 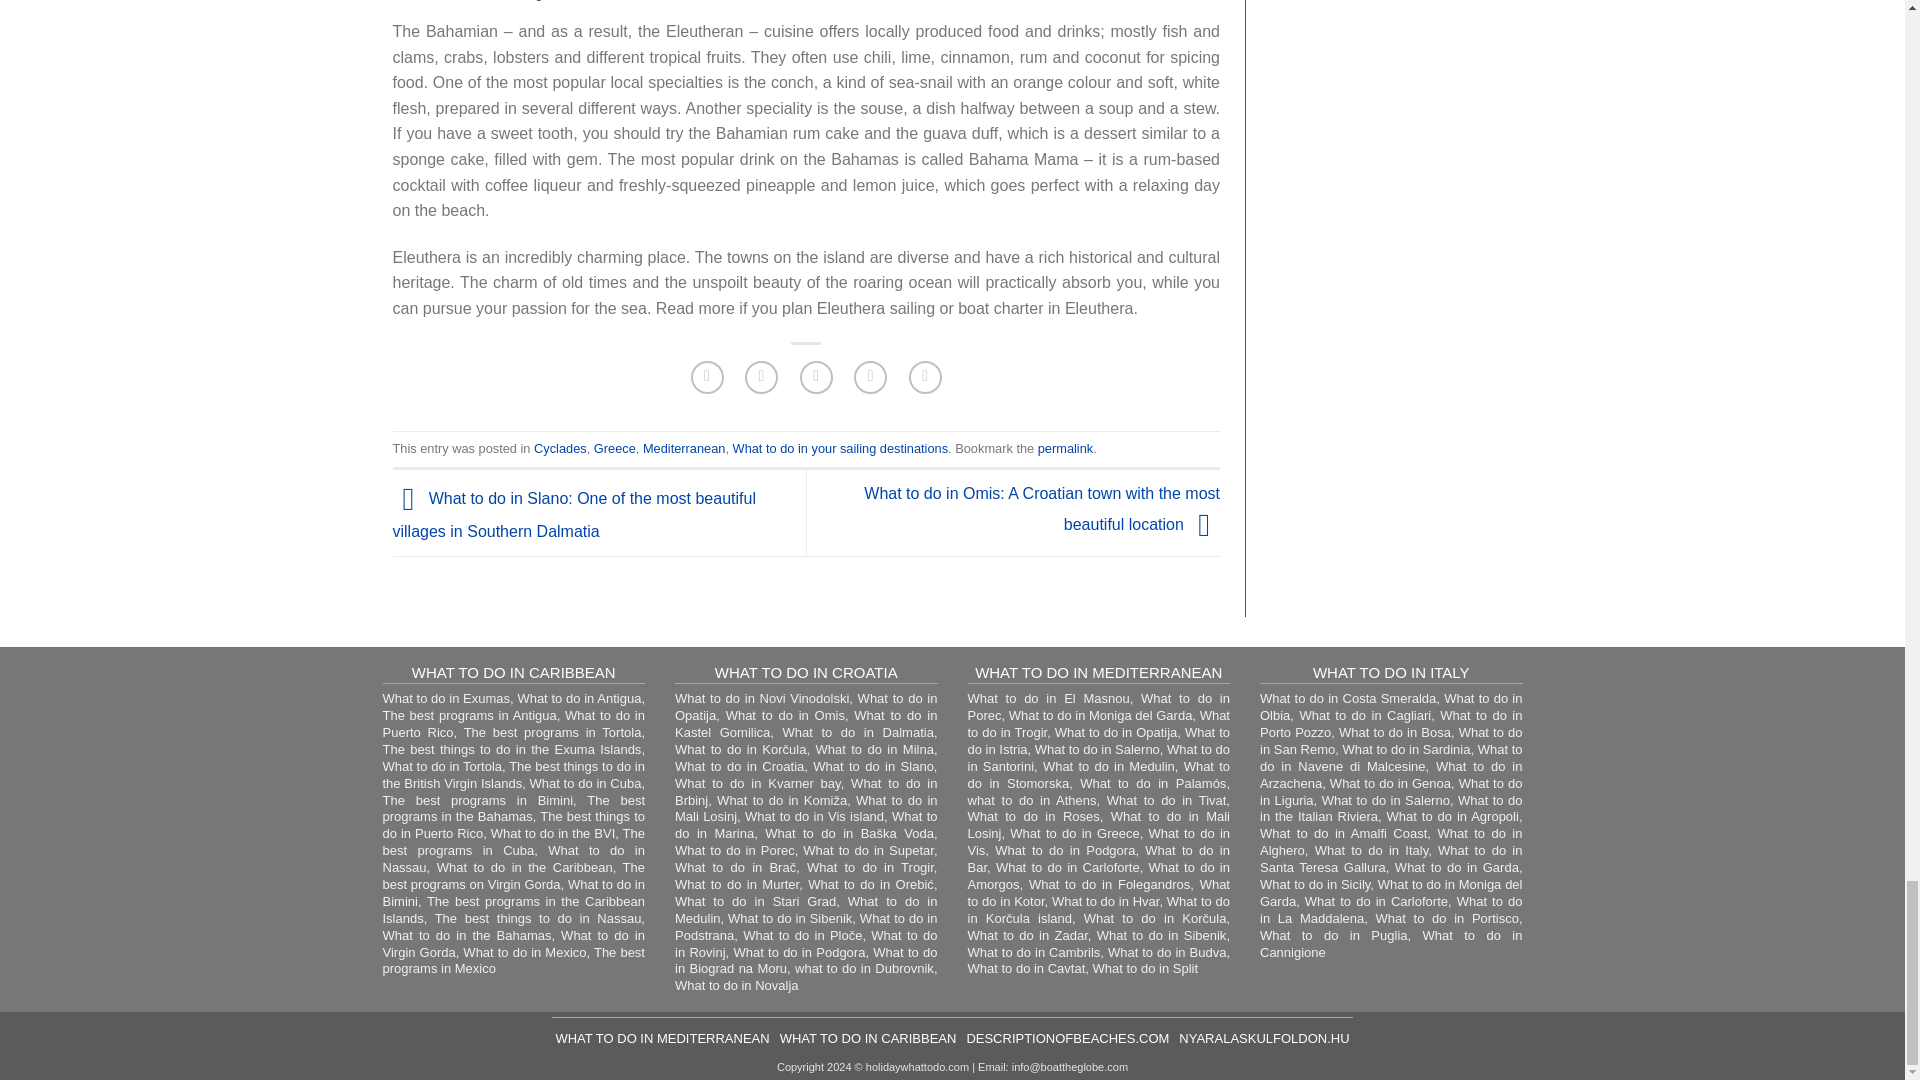 I want to click on The best programs in Antigua, so click(x=469, y=715).